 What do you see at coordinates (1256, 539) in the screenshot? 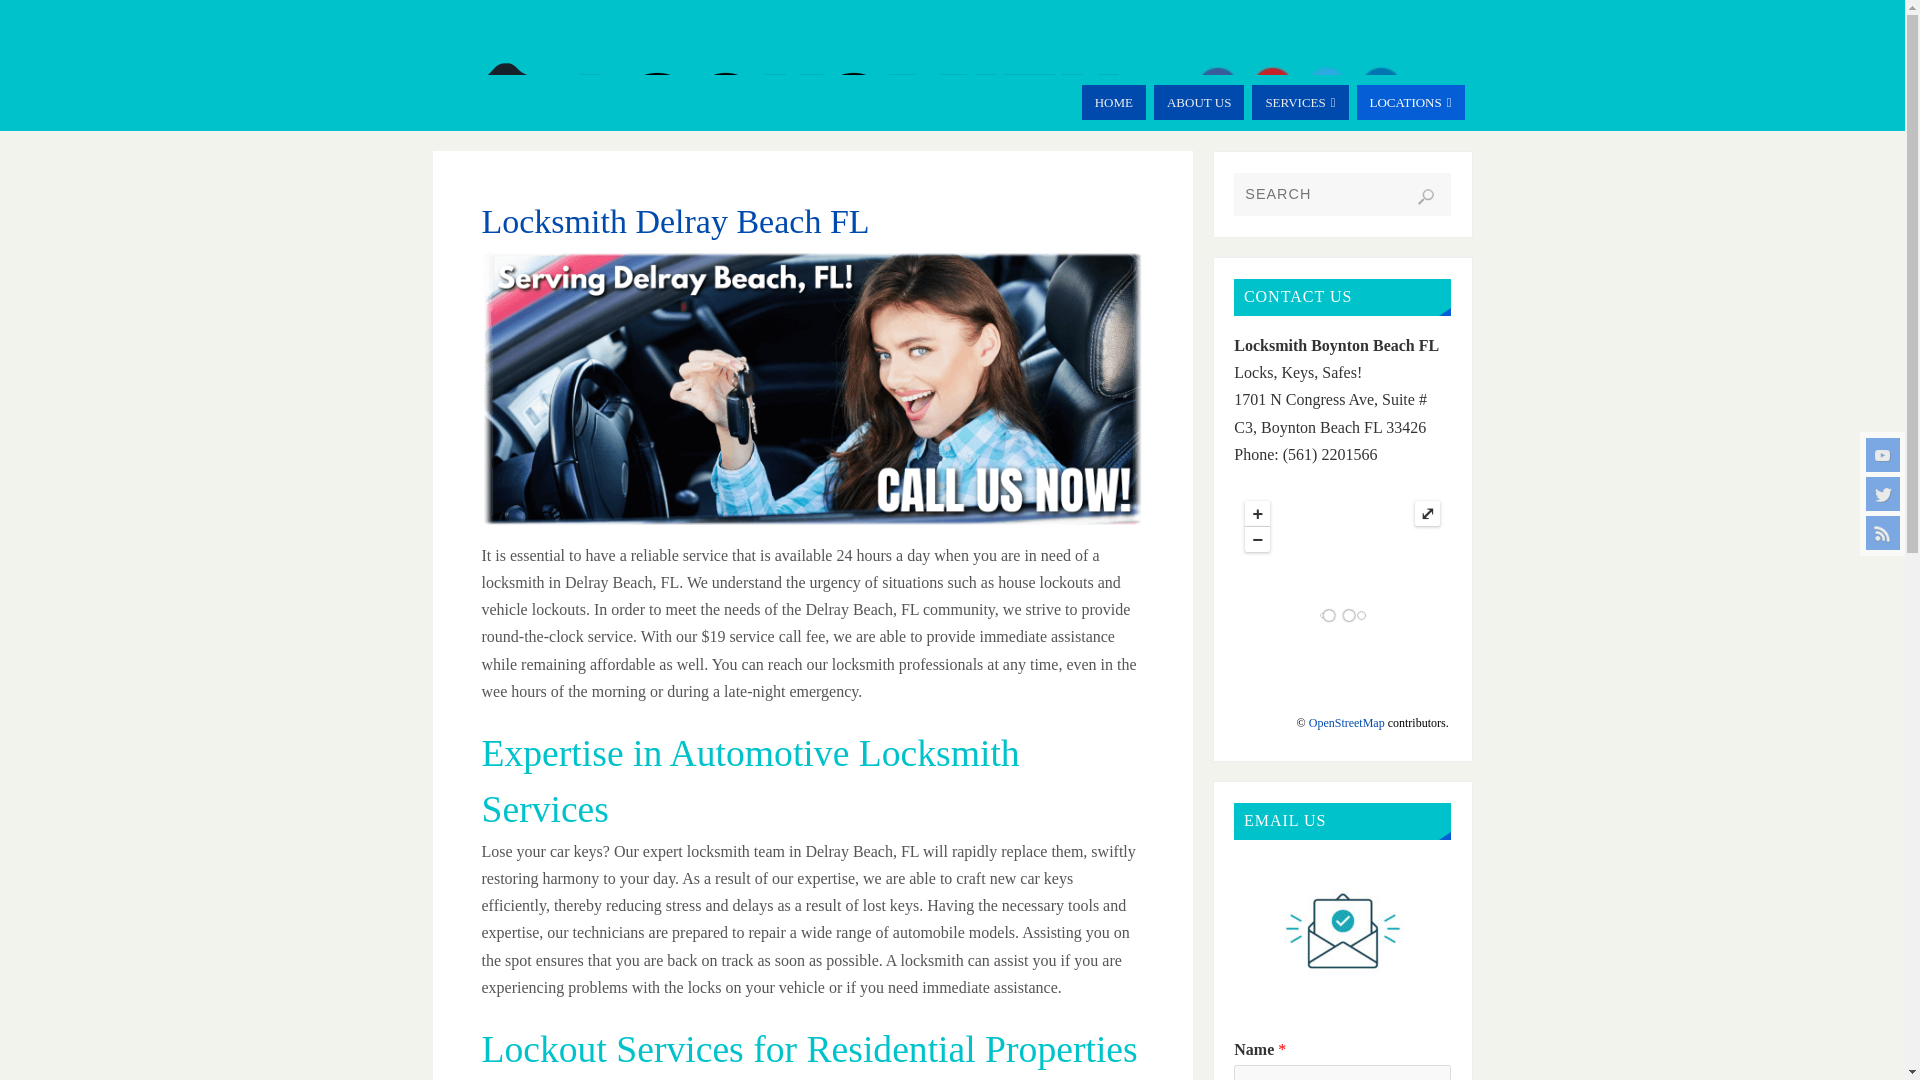
I see `Zoom out` at bounding box center [1256, 539].